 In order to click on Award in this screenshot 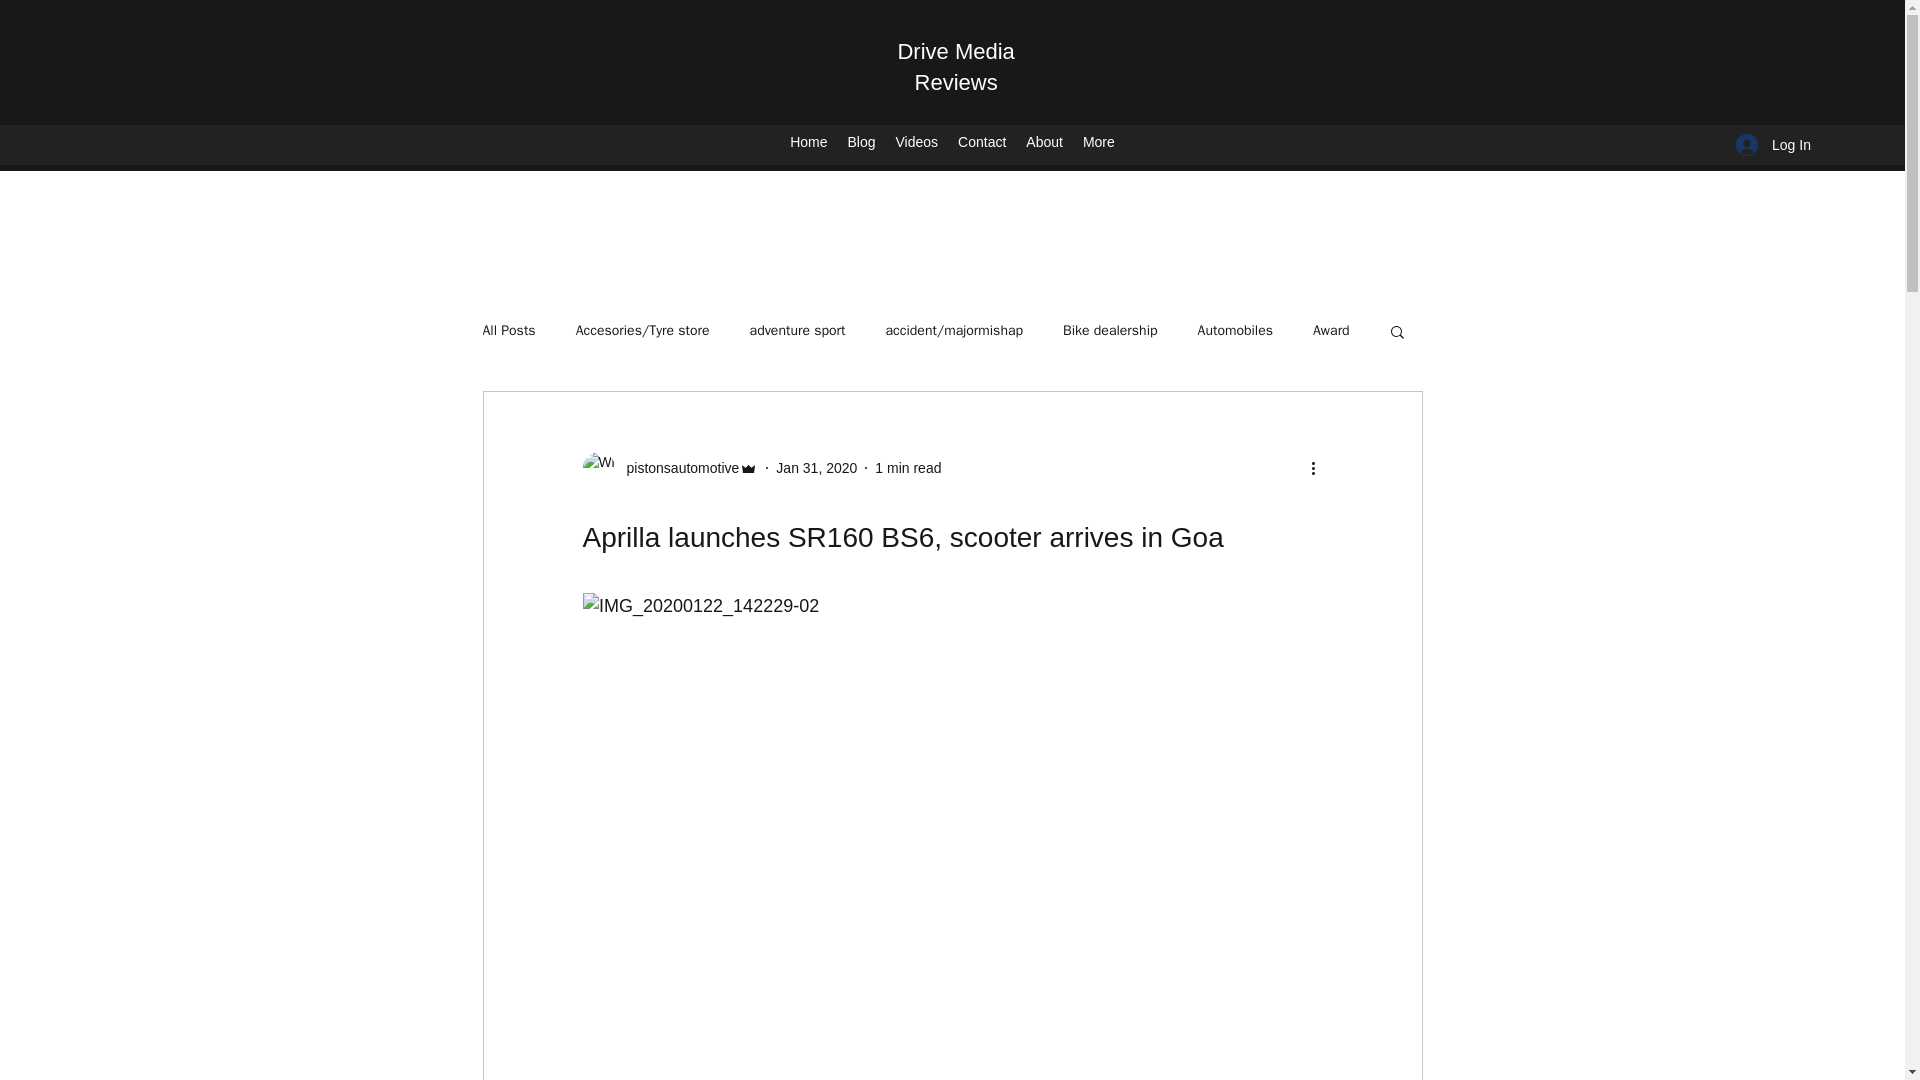, I will do `click(1331, 330)`.